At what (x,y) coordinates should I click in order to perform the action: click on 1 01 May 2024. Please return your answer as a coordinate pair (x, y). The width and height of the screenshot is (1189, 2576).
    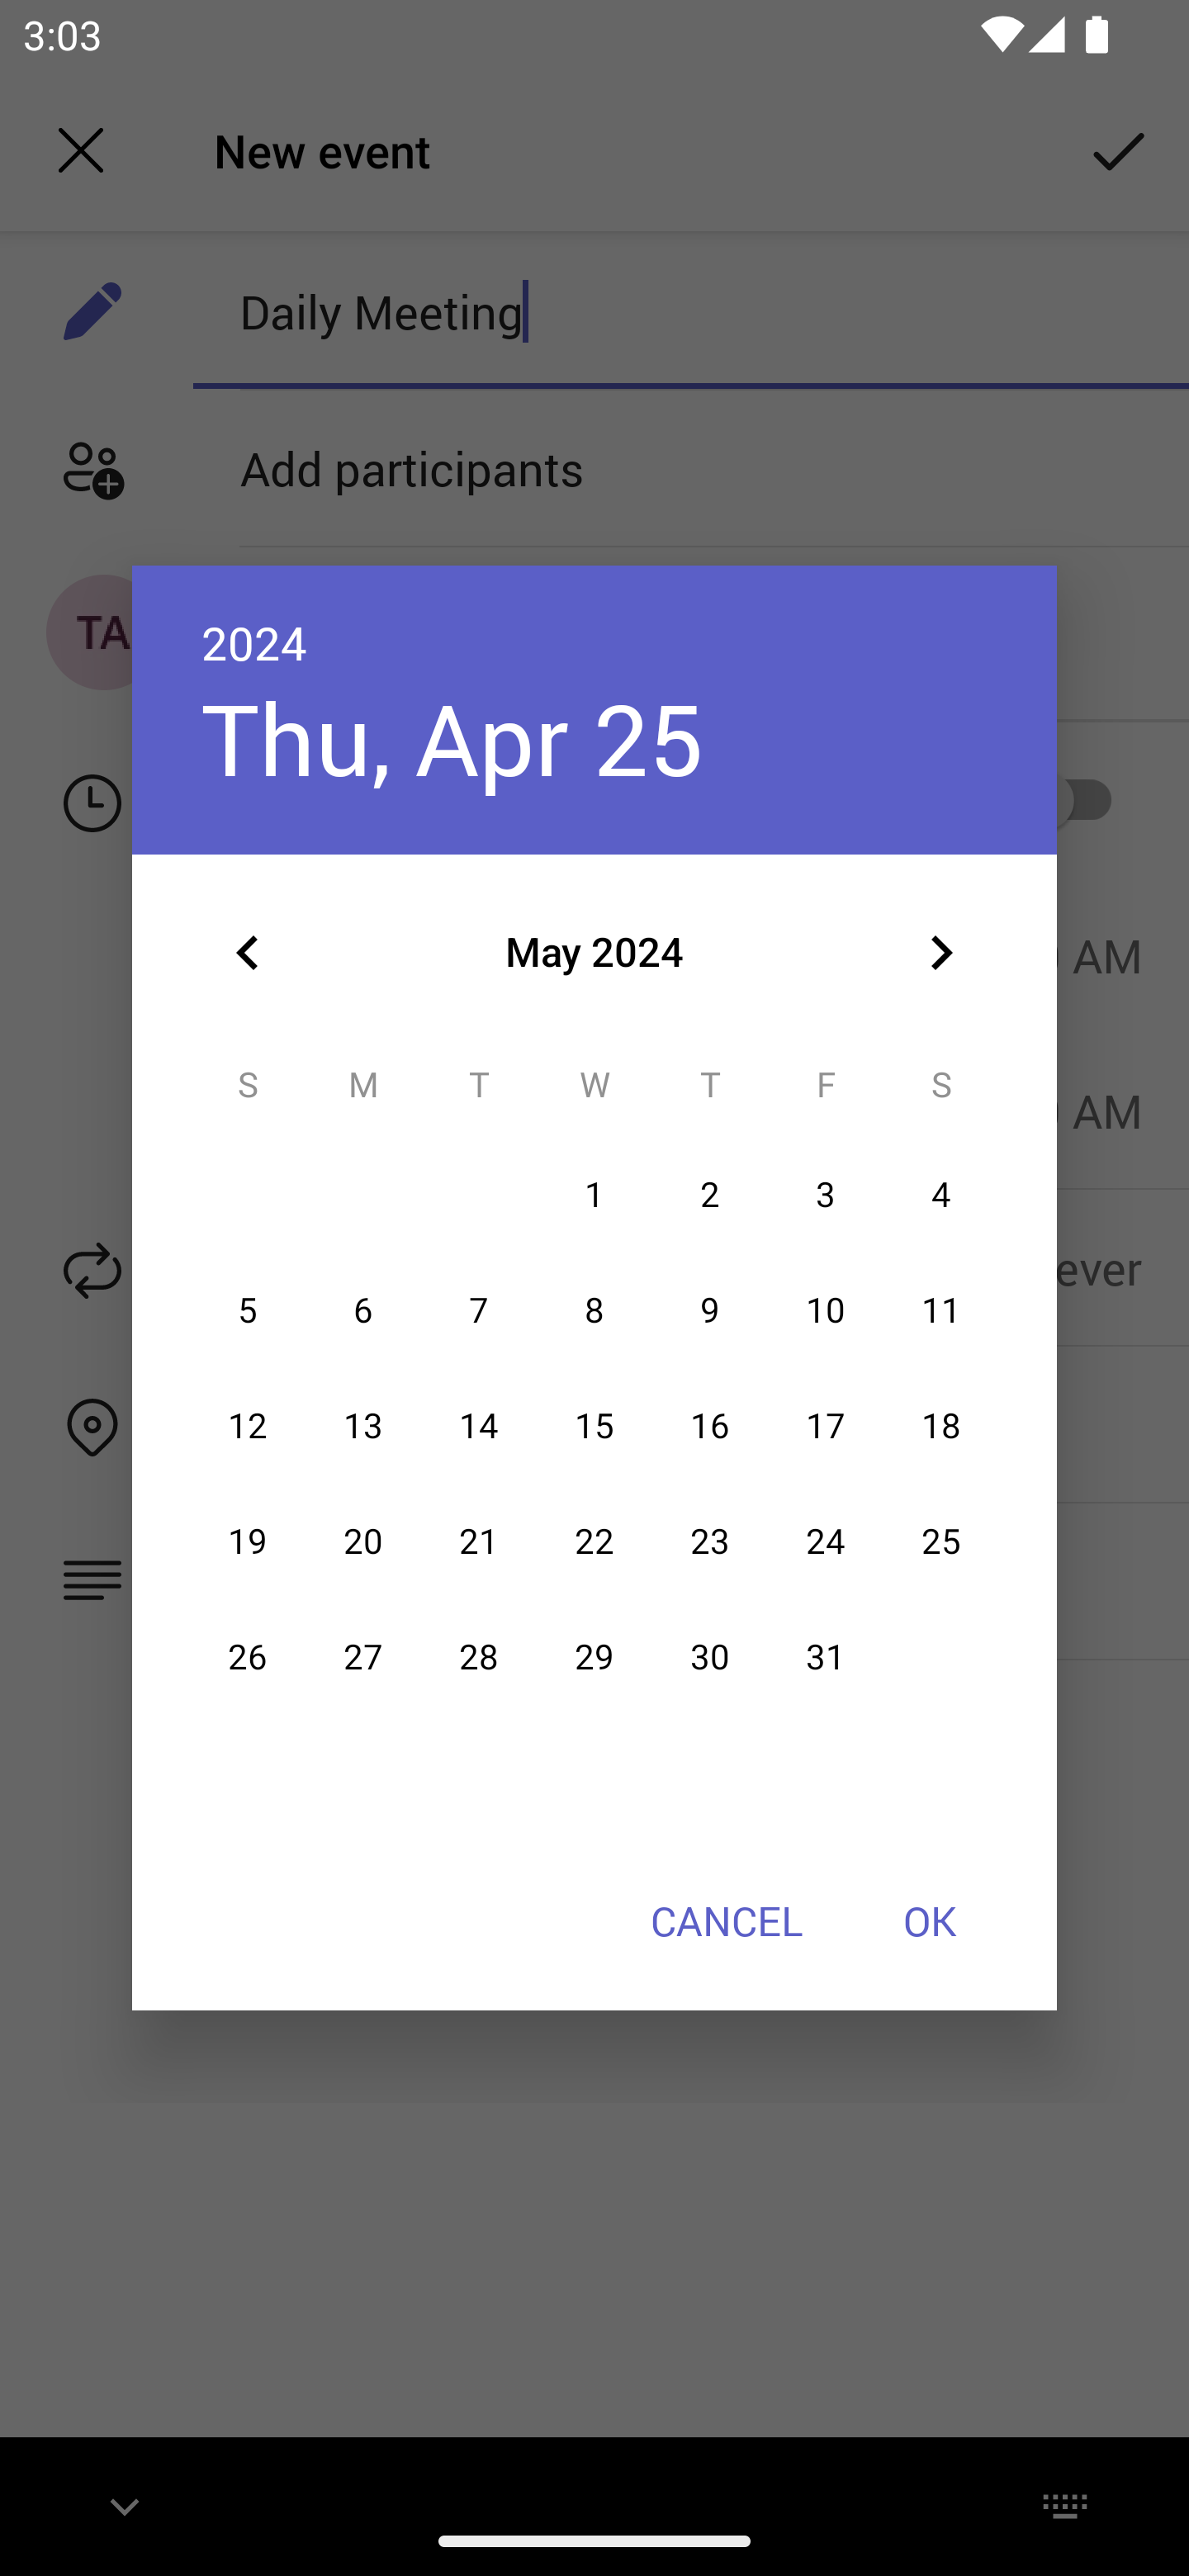
    Looking at the image, I should click on (594, 1196).